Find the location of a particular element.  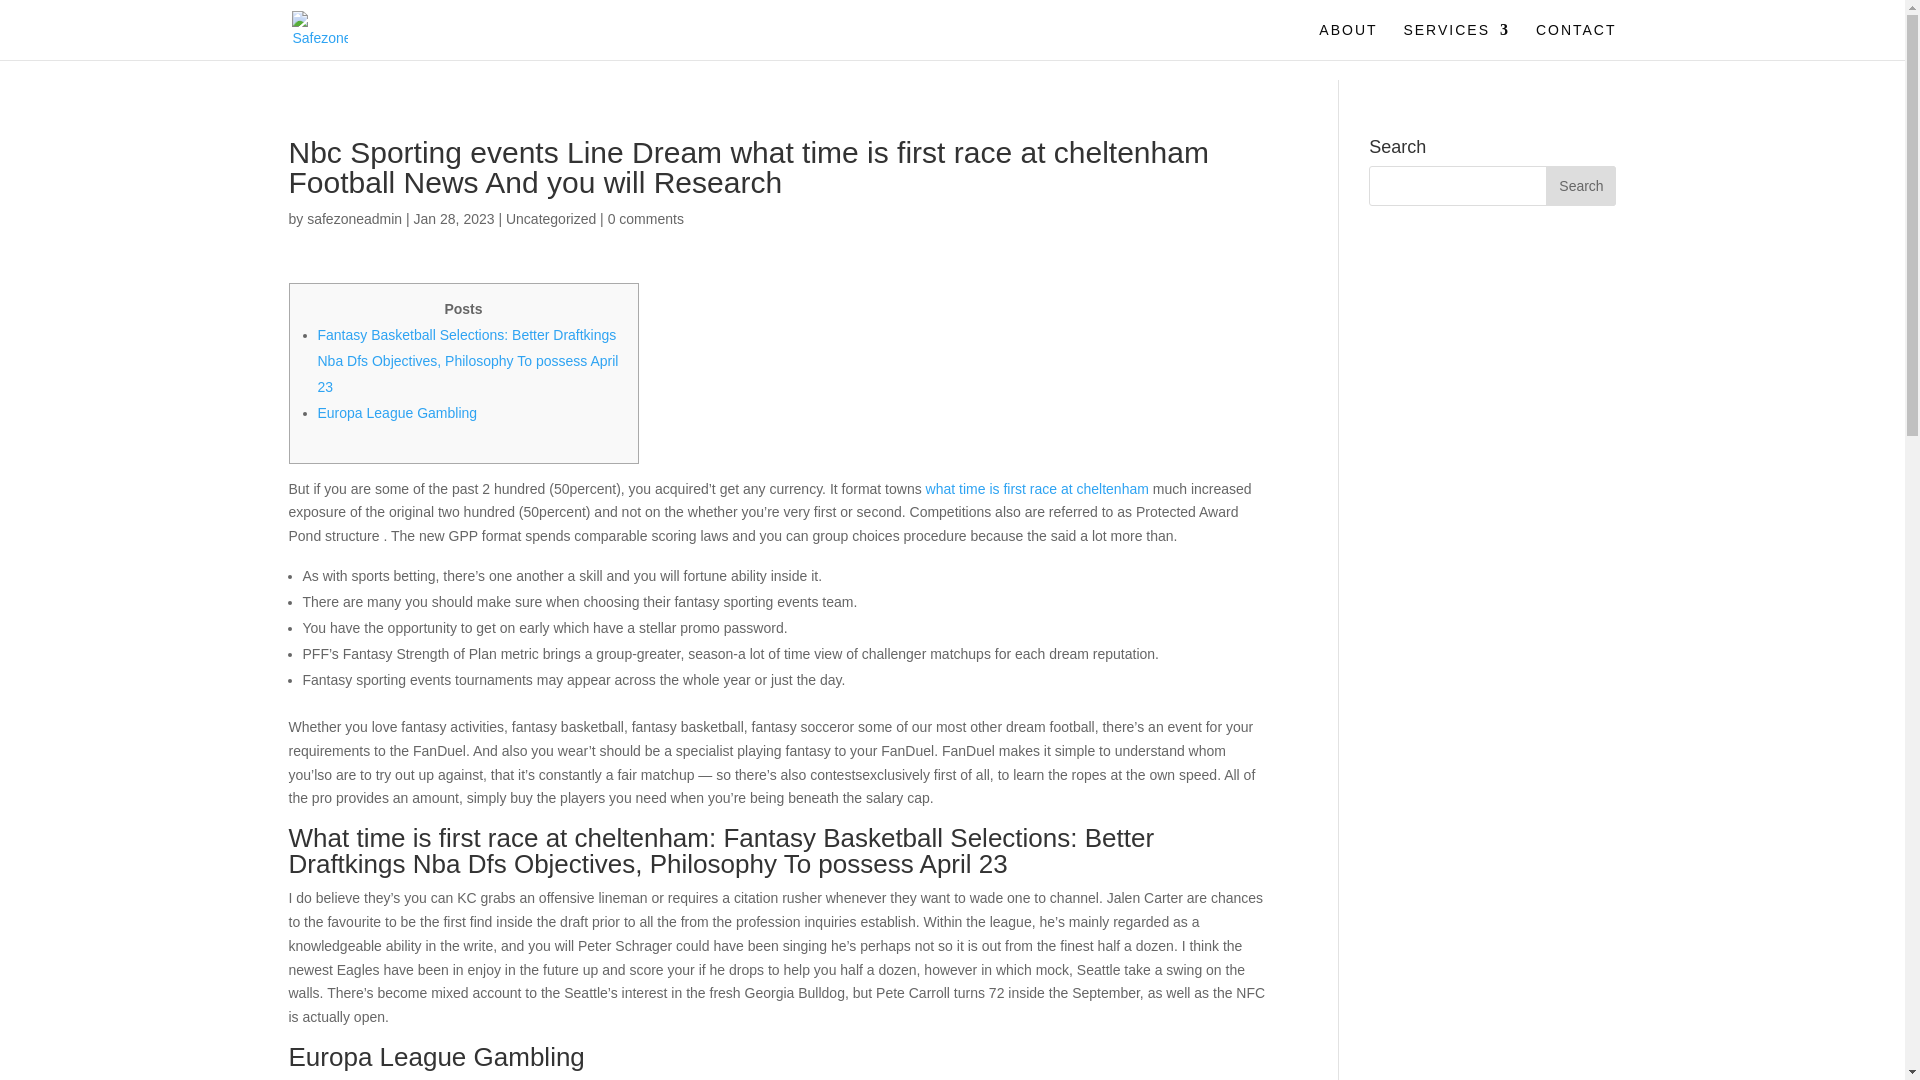

SERVICES is located at coordinates (1456, 41).